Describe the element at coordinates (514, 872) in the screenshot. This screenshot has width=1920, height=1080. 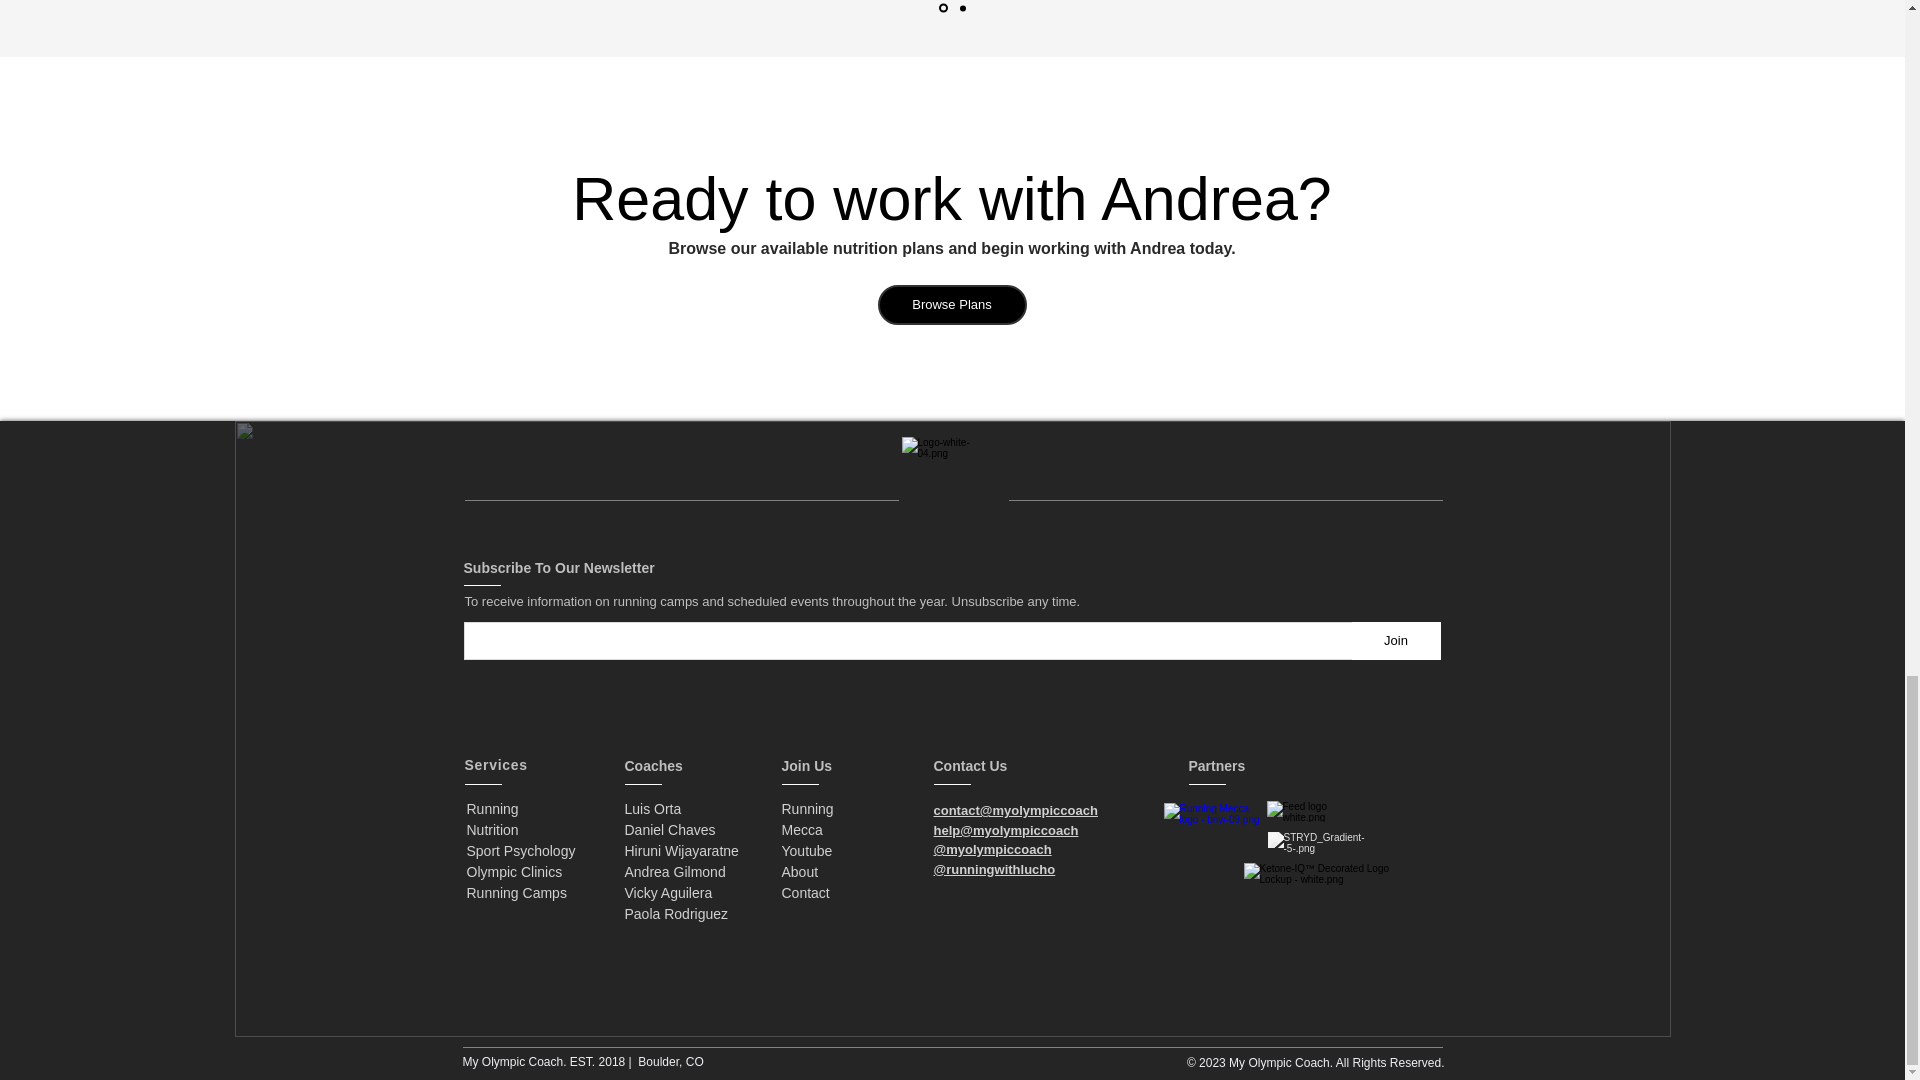
I see `Running Camps` at that location.